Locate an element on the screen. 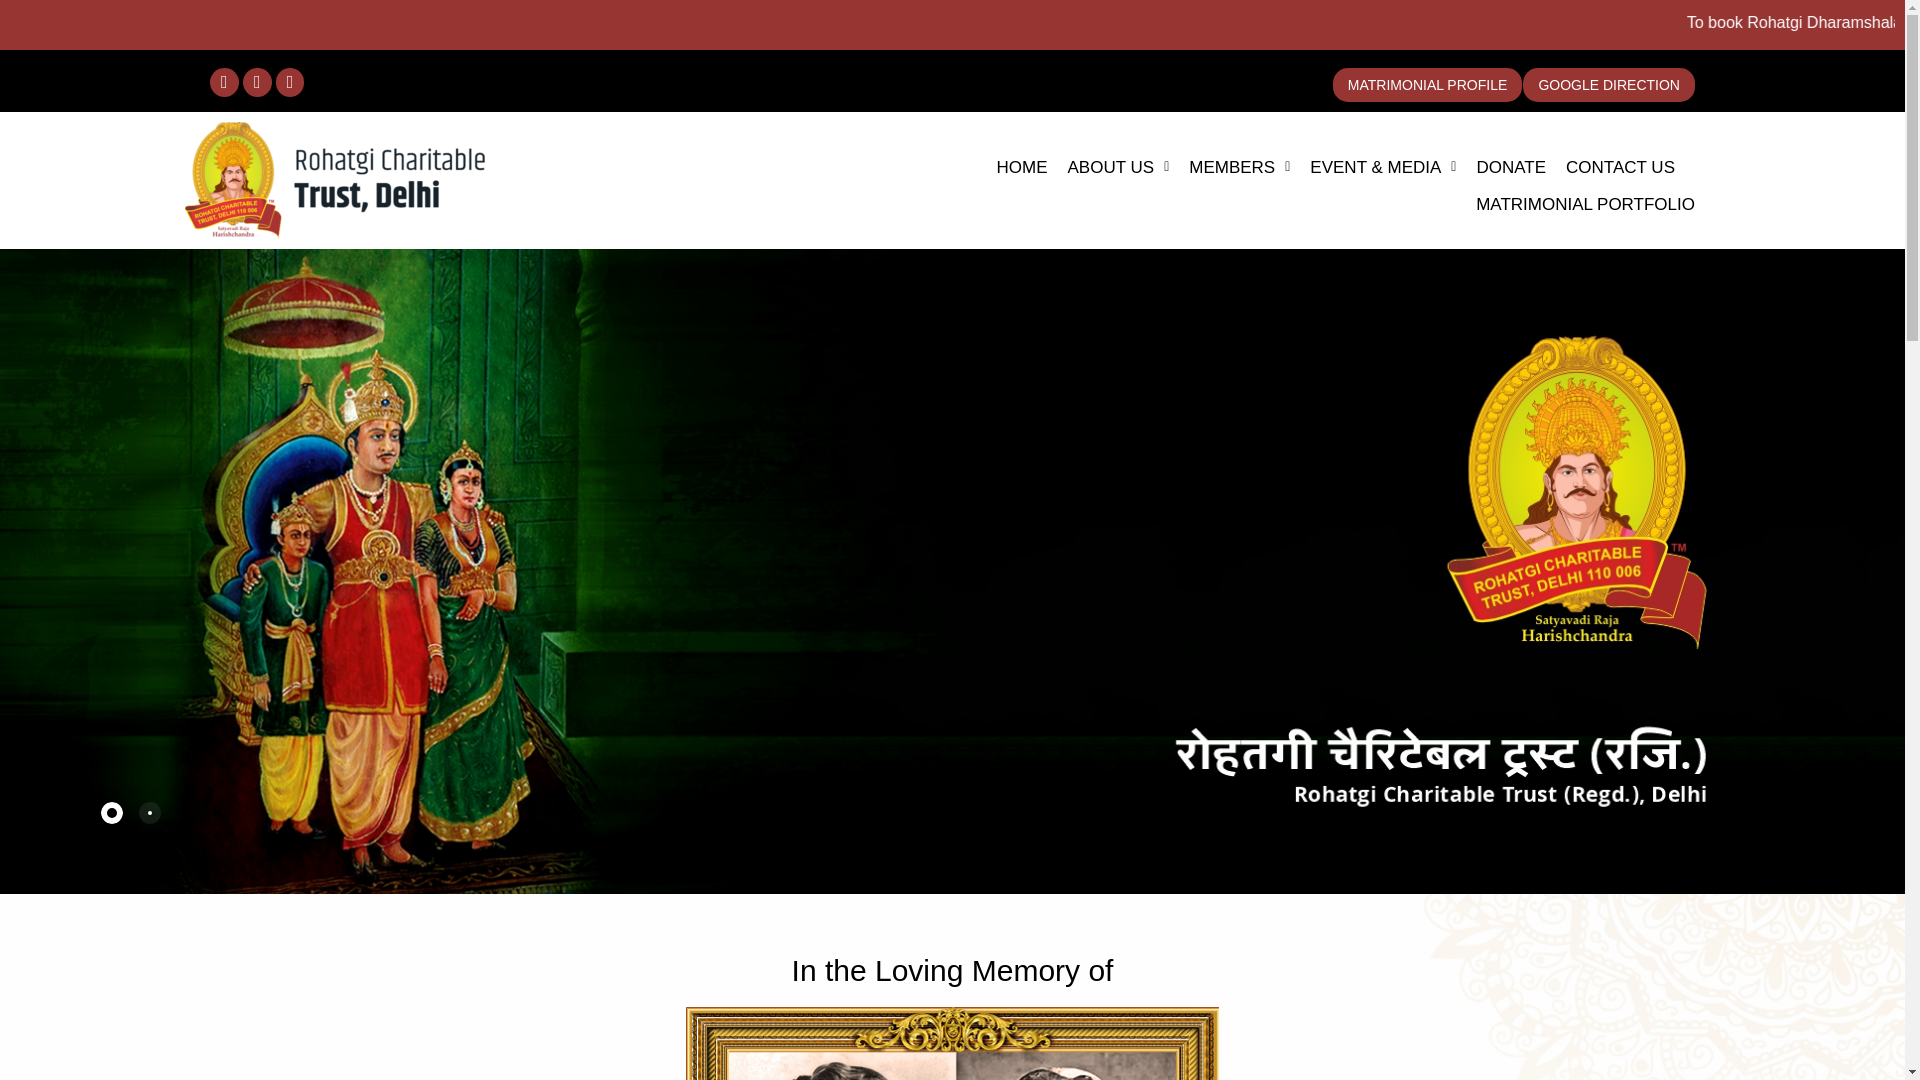 The height and width of the screenshot is (1080, 1920). HOME is located at coordinates (1022, 166).